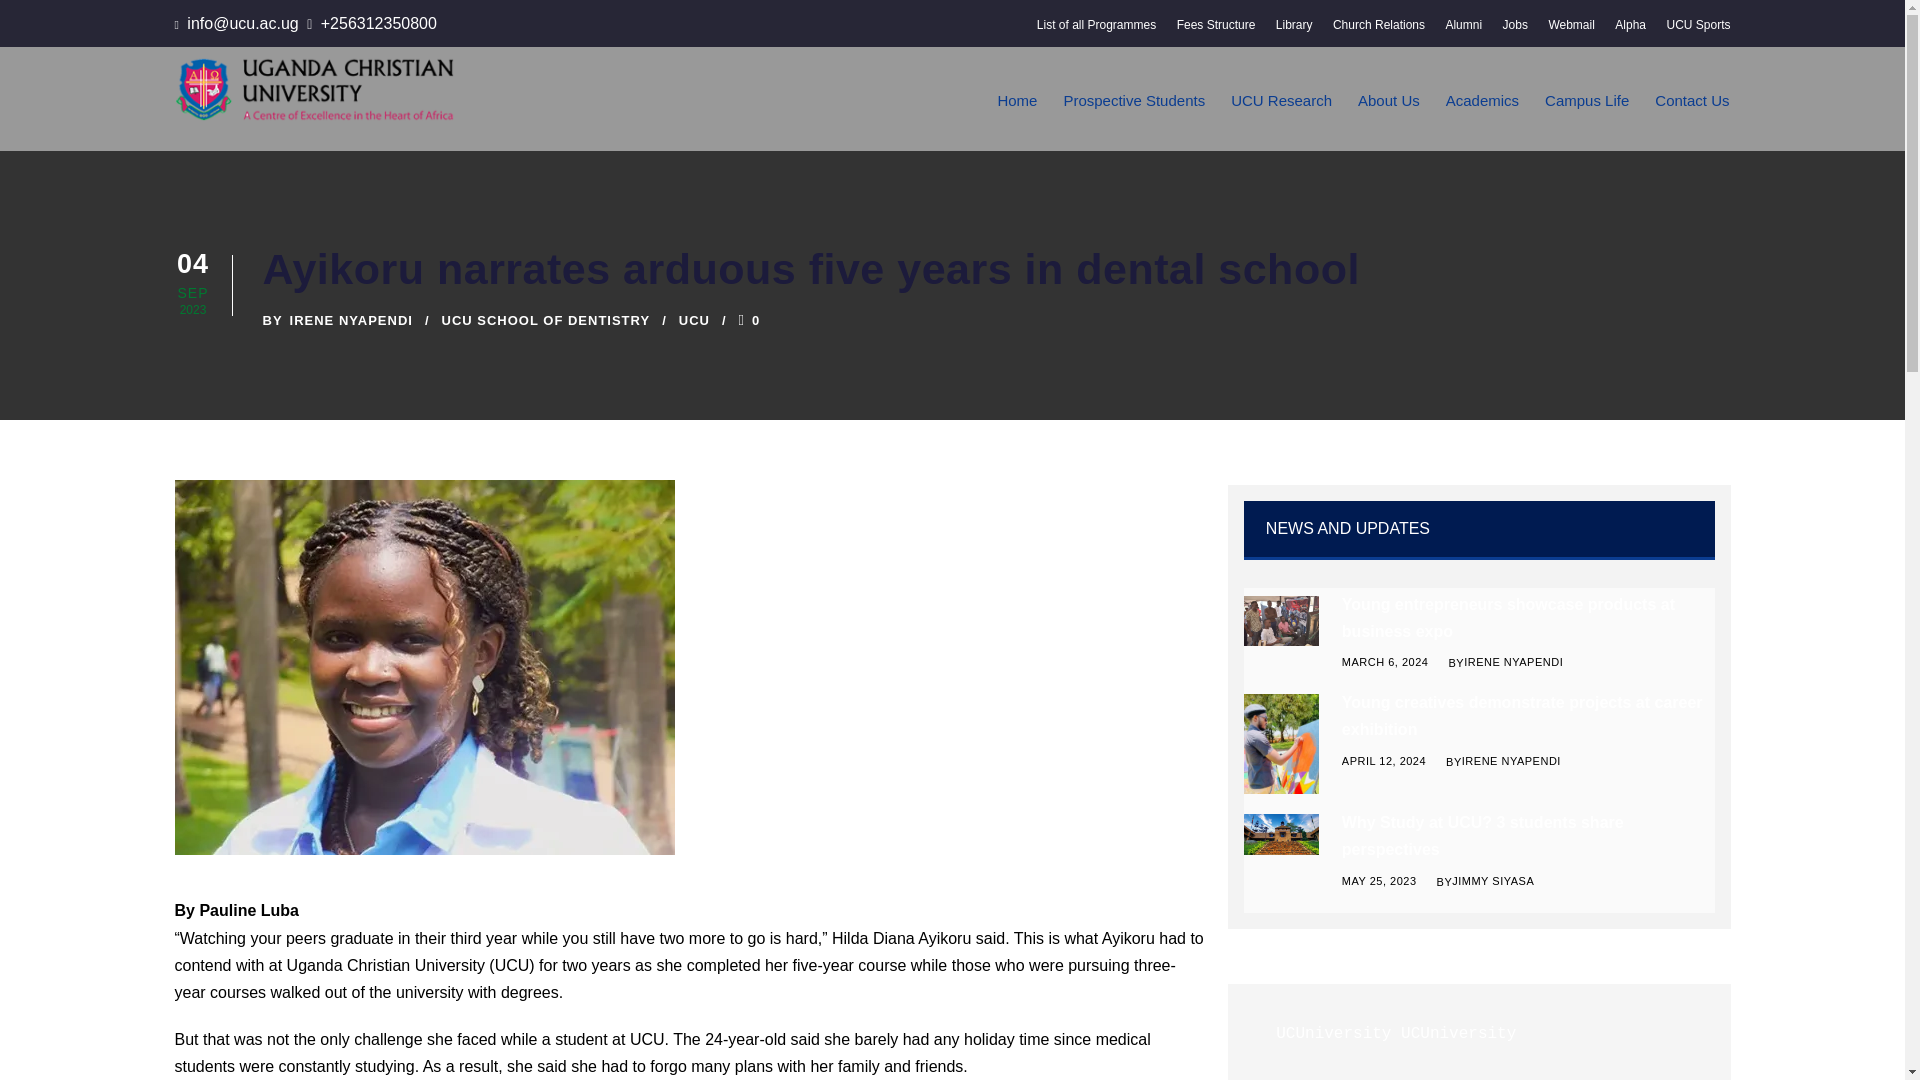 This screenshot has height=1080, width=1920. What do you see at coordinates (1388, 119) in the screenshot?
I see `About Us` at bounding box center [1388, 119].